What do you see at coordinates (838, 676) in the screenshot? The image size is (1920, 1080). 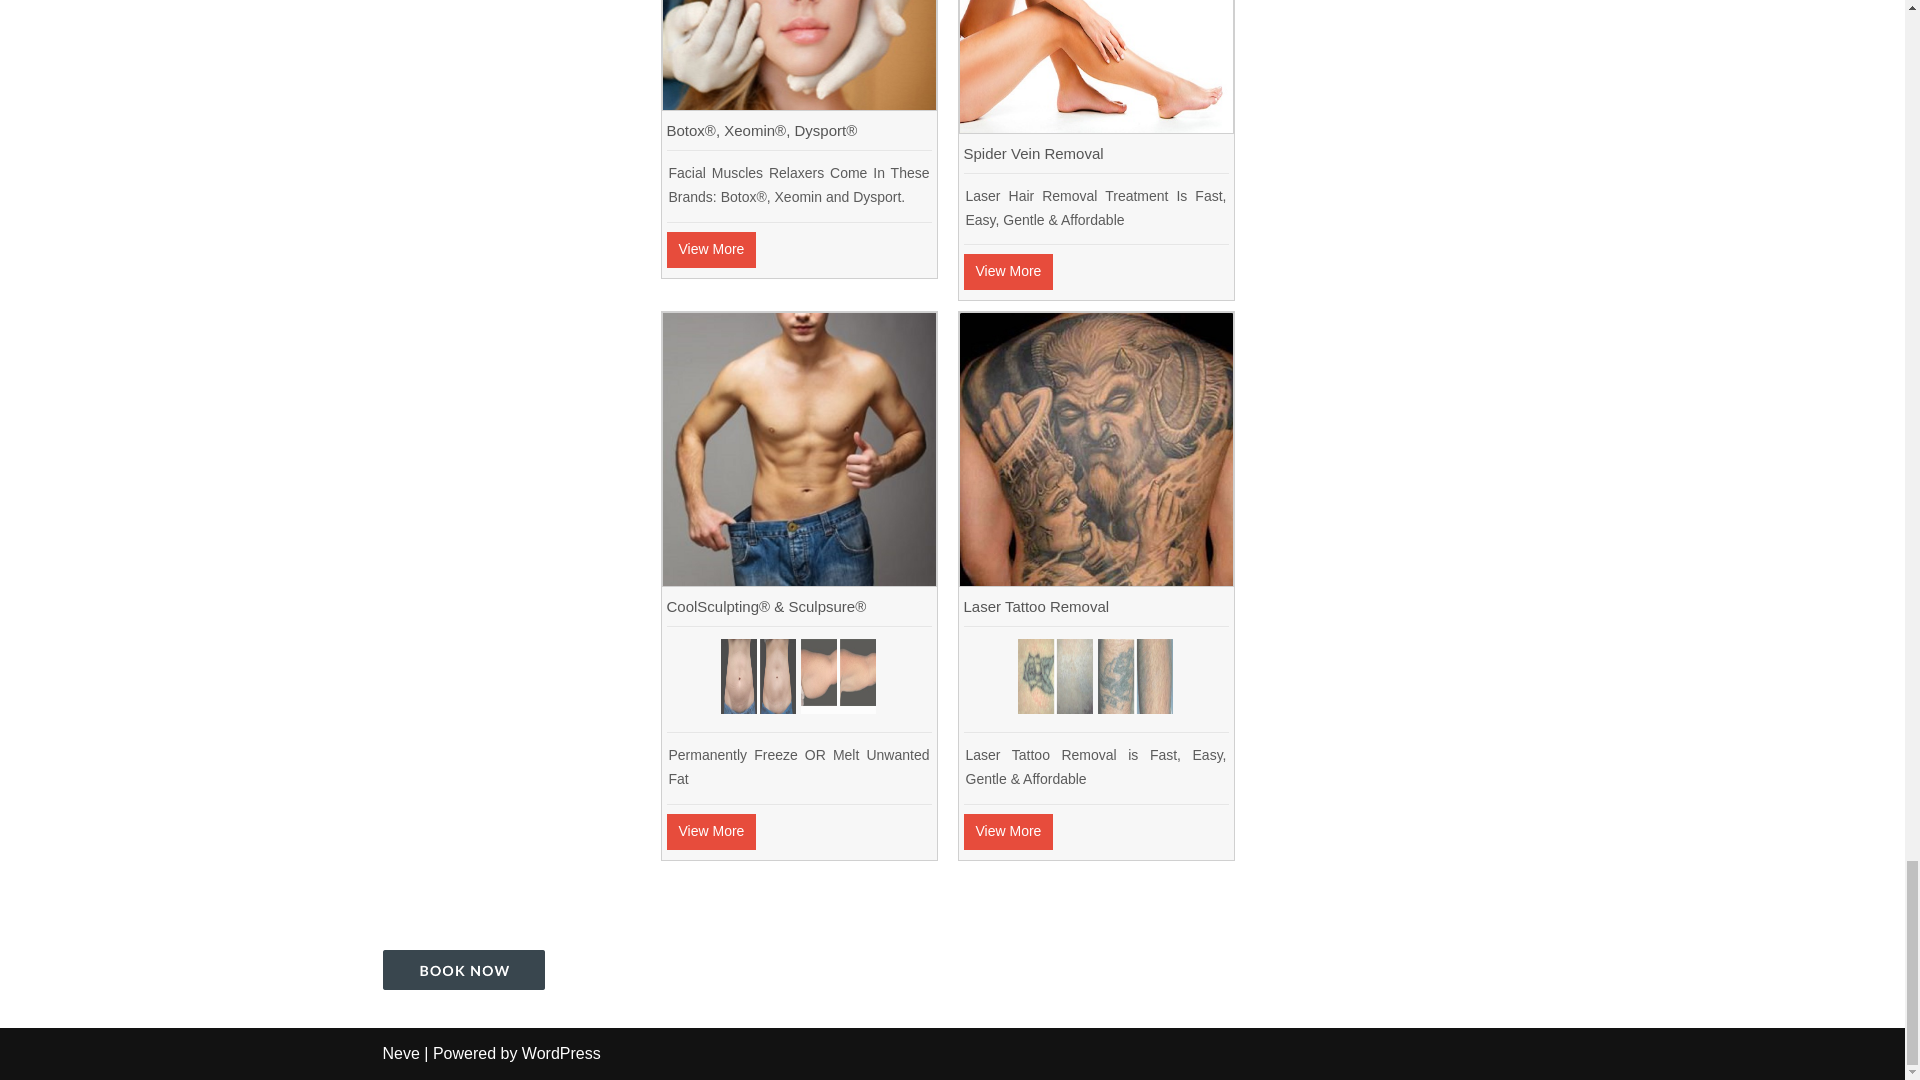 I see `CoolSculpting Arms 800X300` at bounding box center [838, 676].